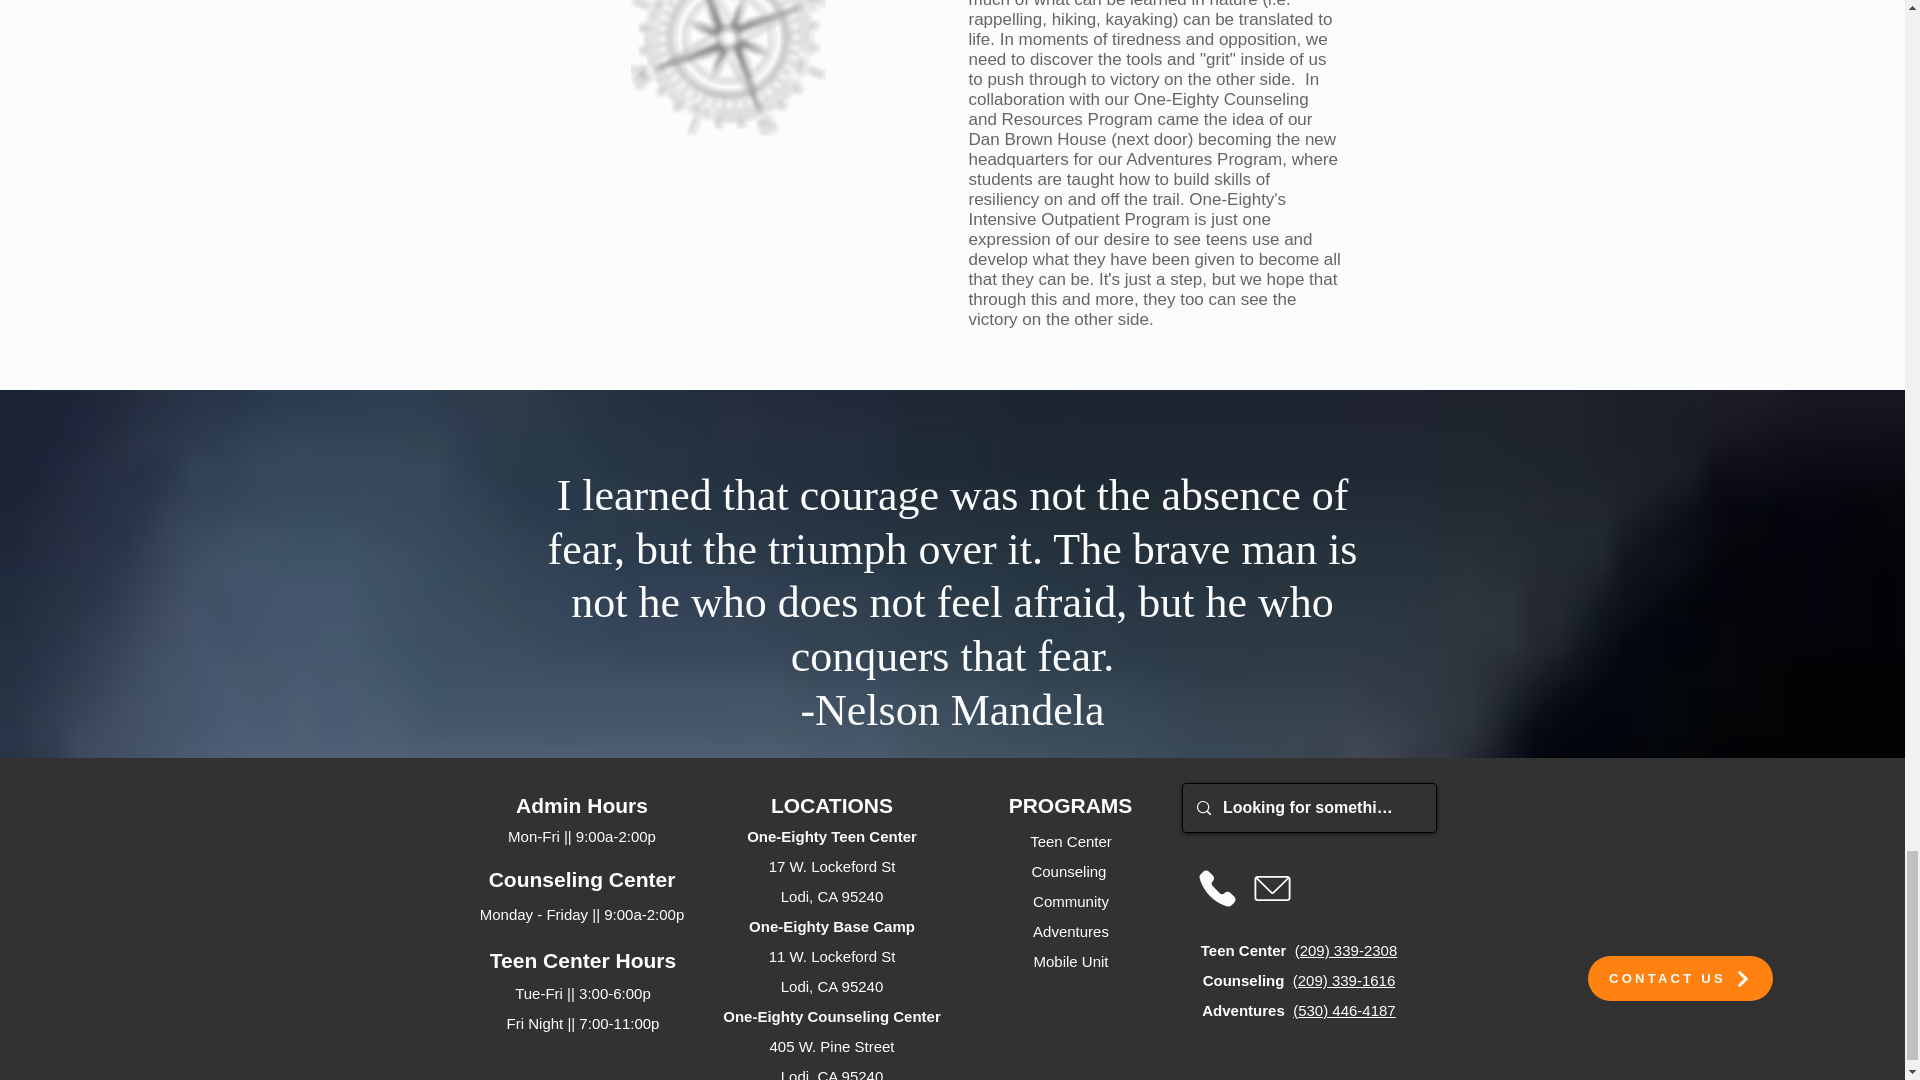  What do you see at coordinates (1070, 931) in the screenshot?
I see `Adventures` at bounding box center [1070, 931].